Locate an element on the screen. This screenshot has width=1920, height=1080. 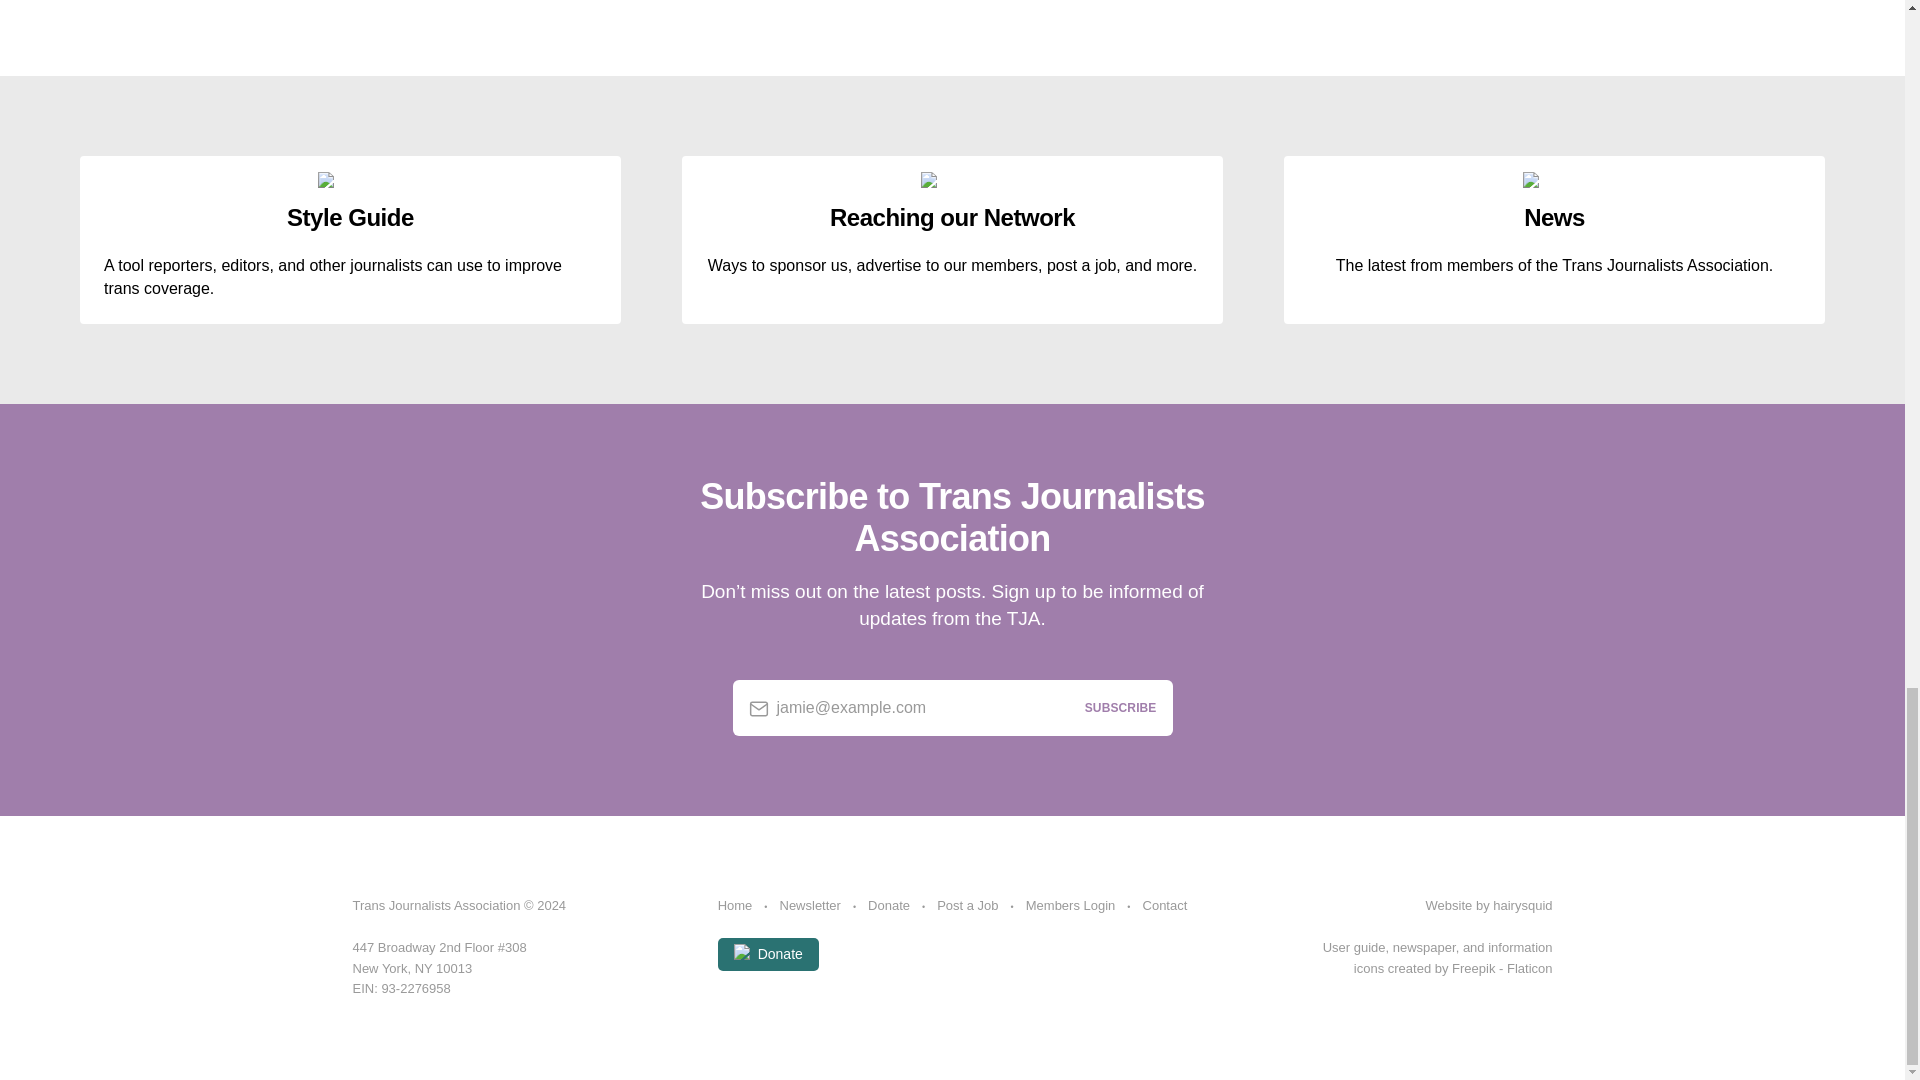
Donate is located at coordinates (768, 954).